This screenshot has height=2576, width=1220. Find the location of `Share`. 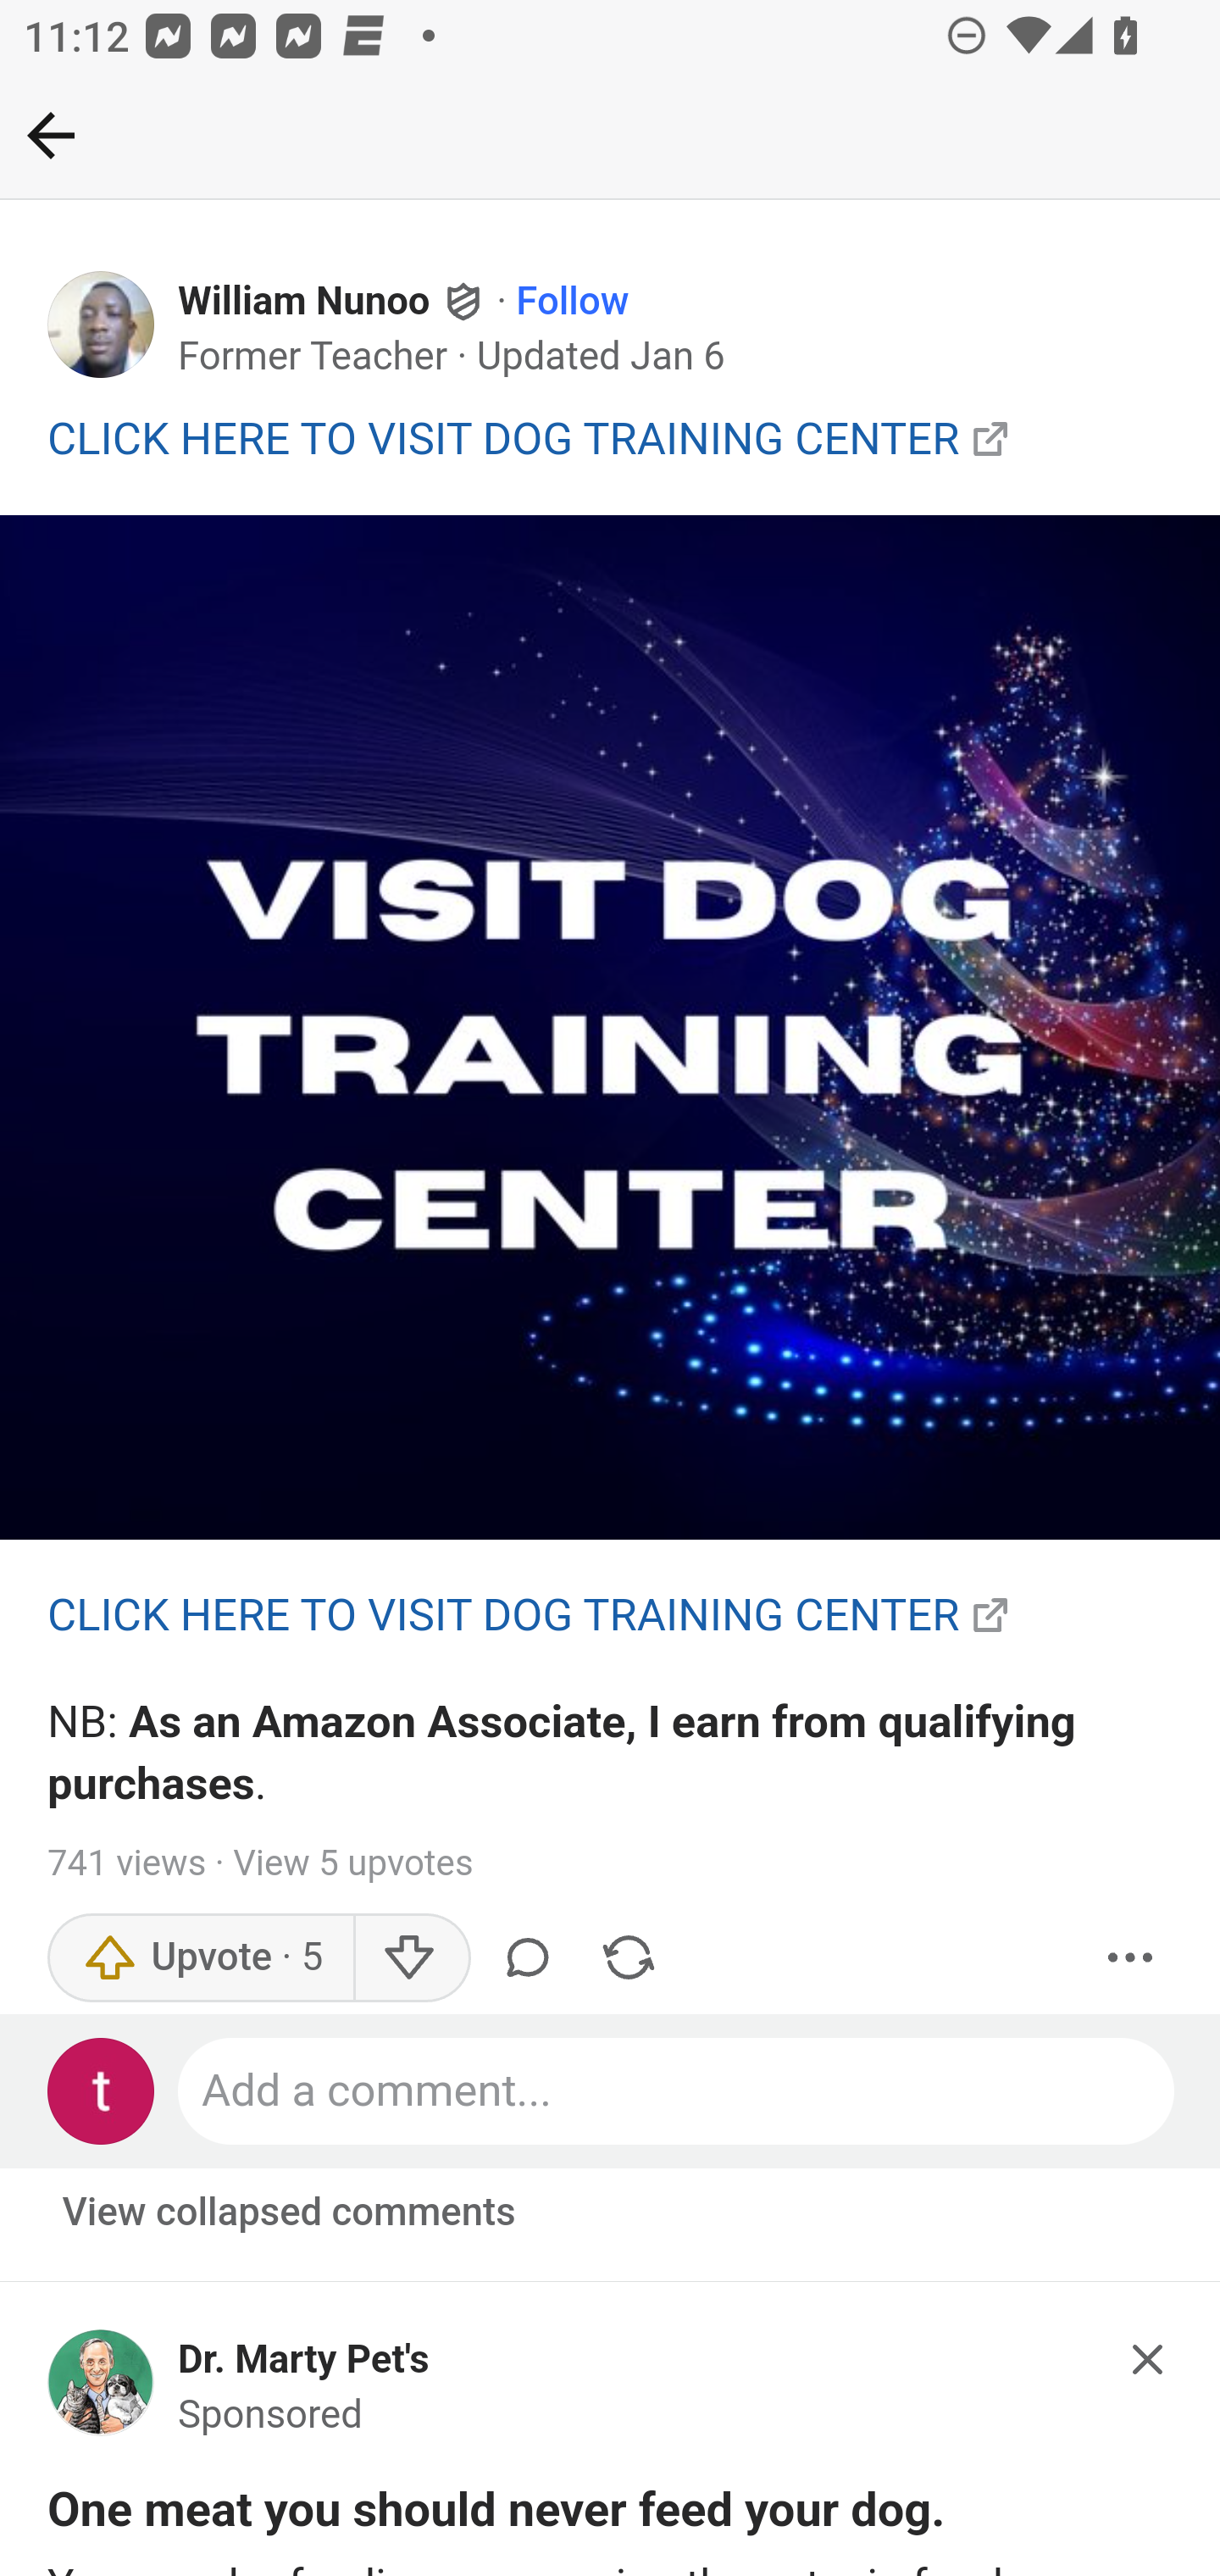

Share is located at coordinates (628, 1957).